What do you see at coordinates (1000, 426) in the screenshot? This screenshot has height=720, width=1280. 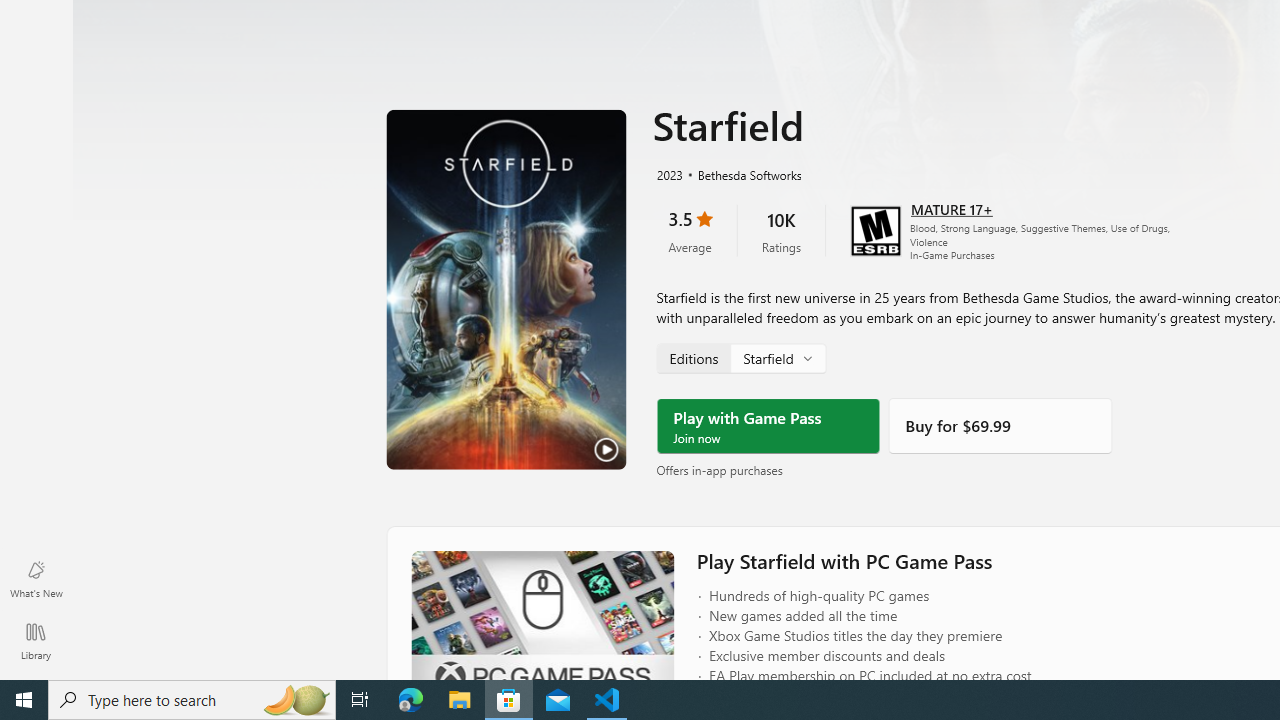 I see `Buy` at bounding box center [1000, 426].